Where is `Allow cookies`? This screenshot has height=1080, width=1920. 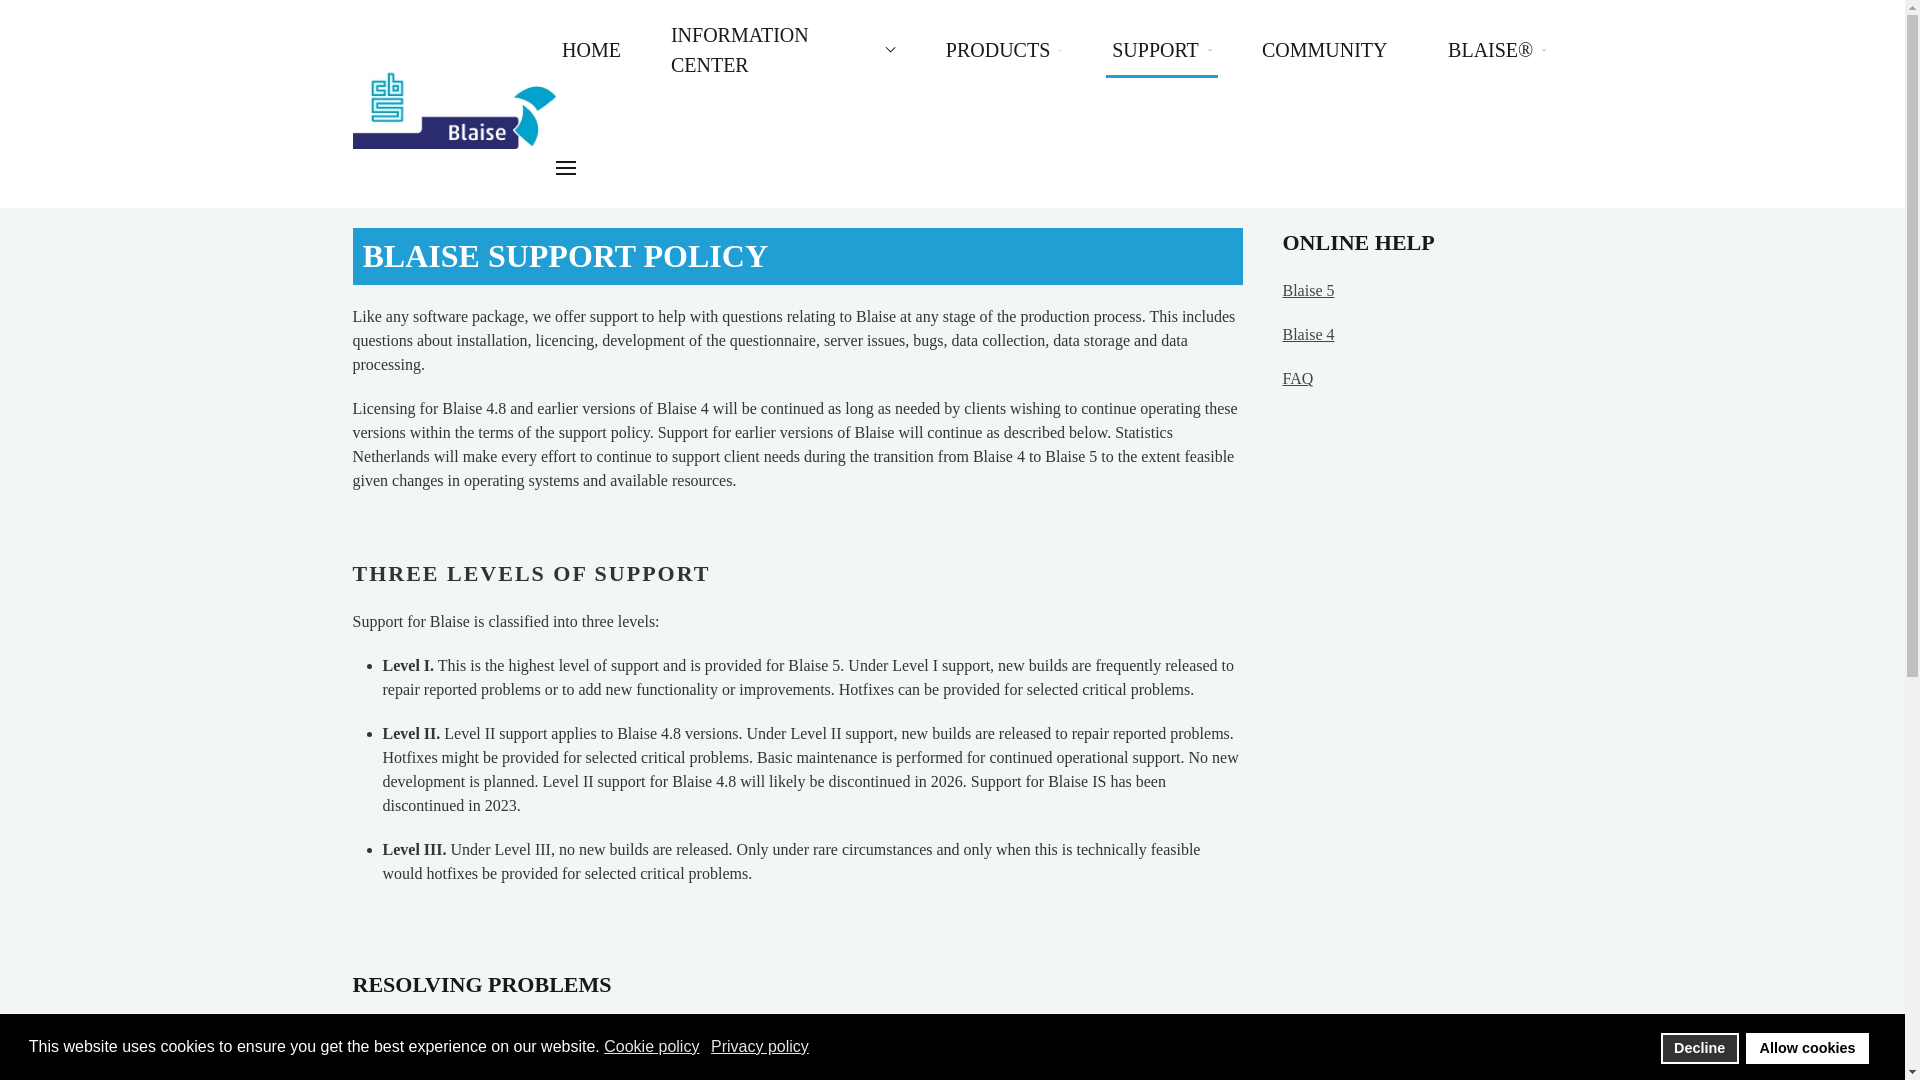
Allow cookies is located at coordinates (1806, 1048).